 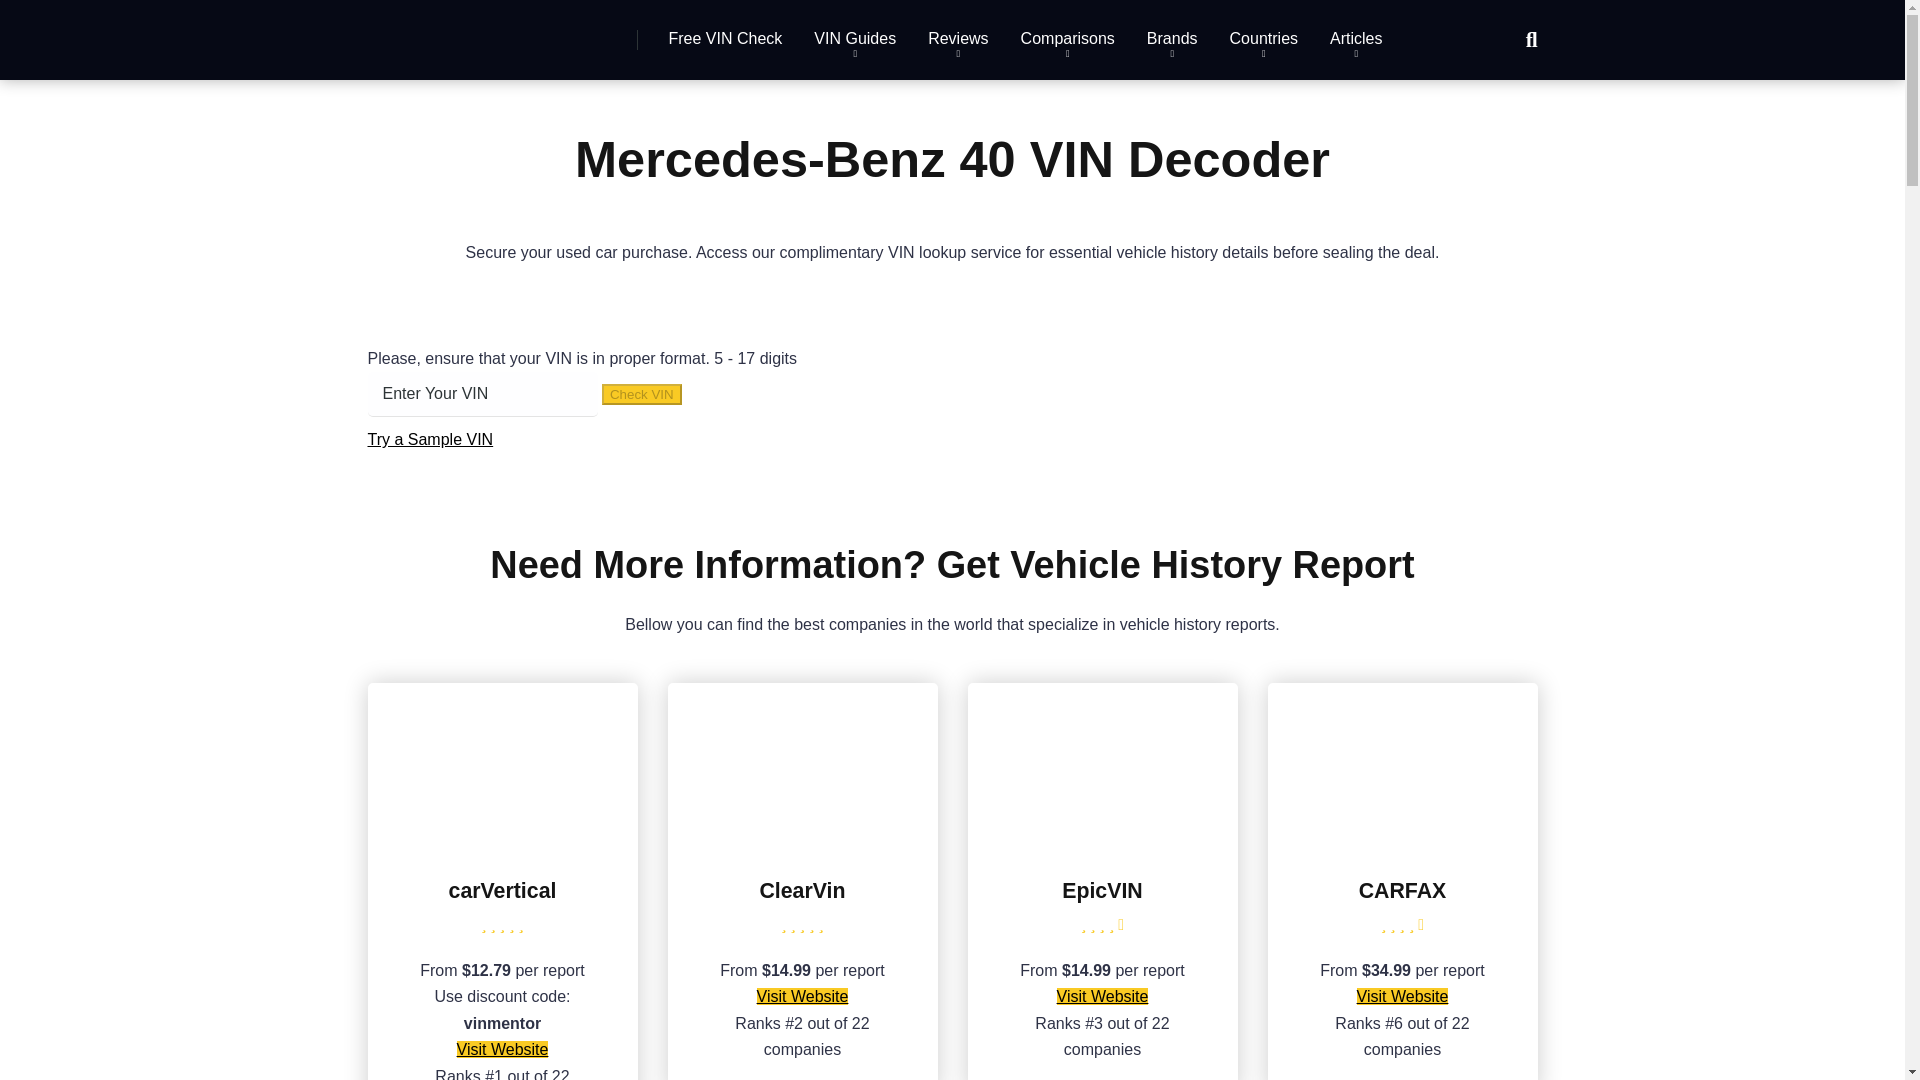 I want to click on ClearVin, so click(x=801, y=890).